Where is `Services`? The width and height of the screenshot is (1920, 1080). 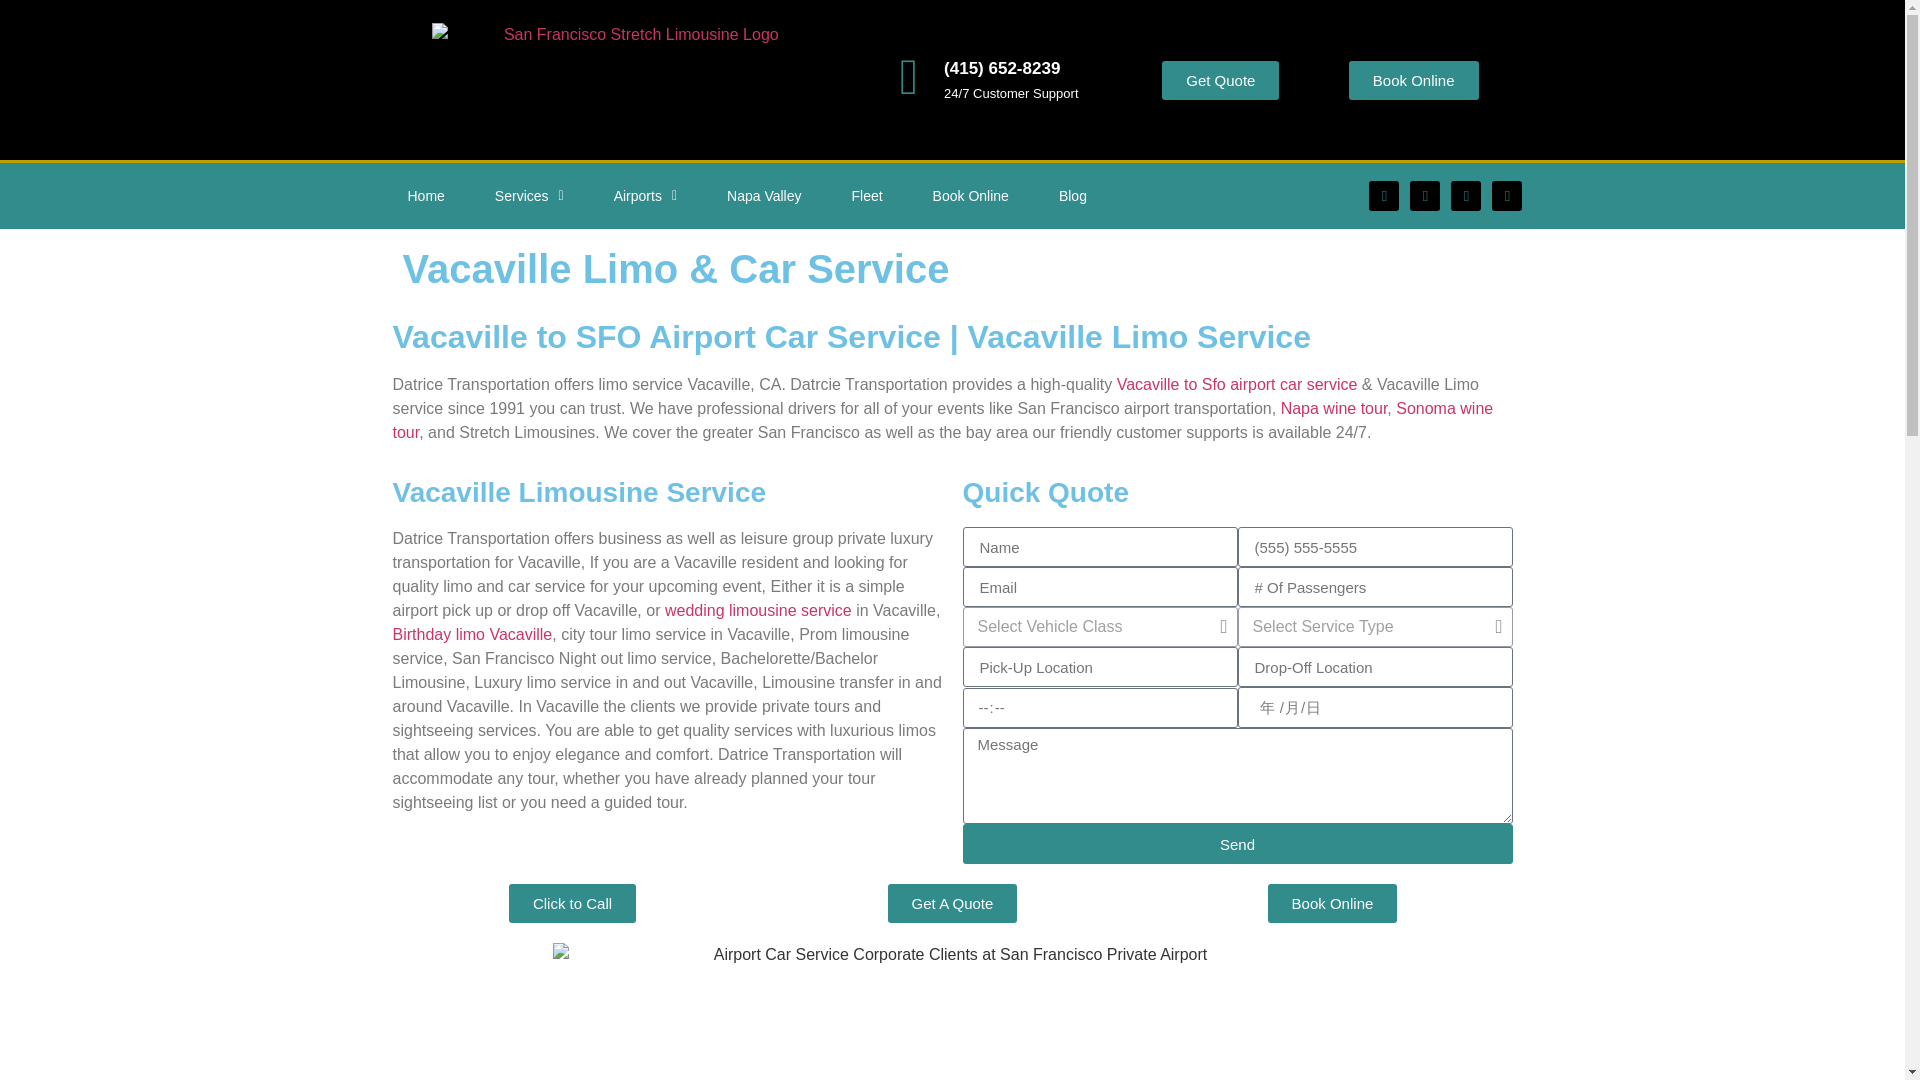 Services is located at coordinates (530, 196).